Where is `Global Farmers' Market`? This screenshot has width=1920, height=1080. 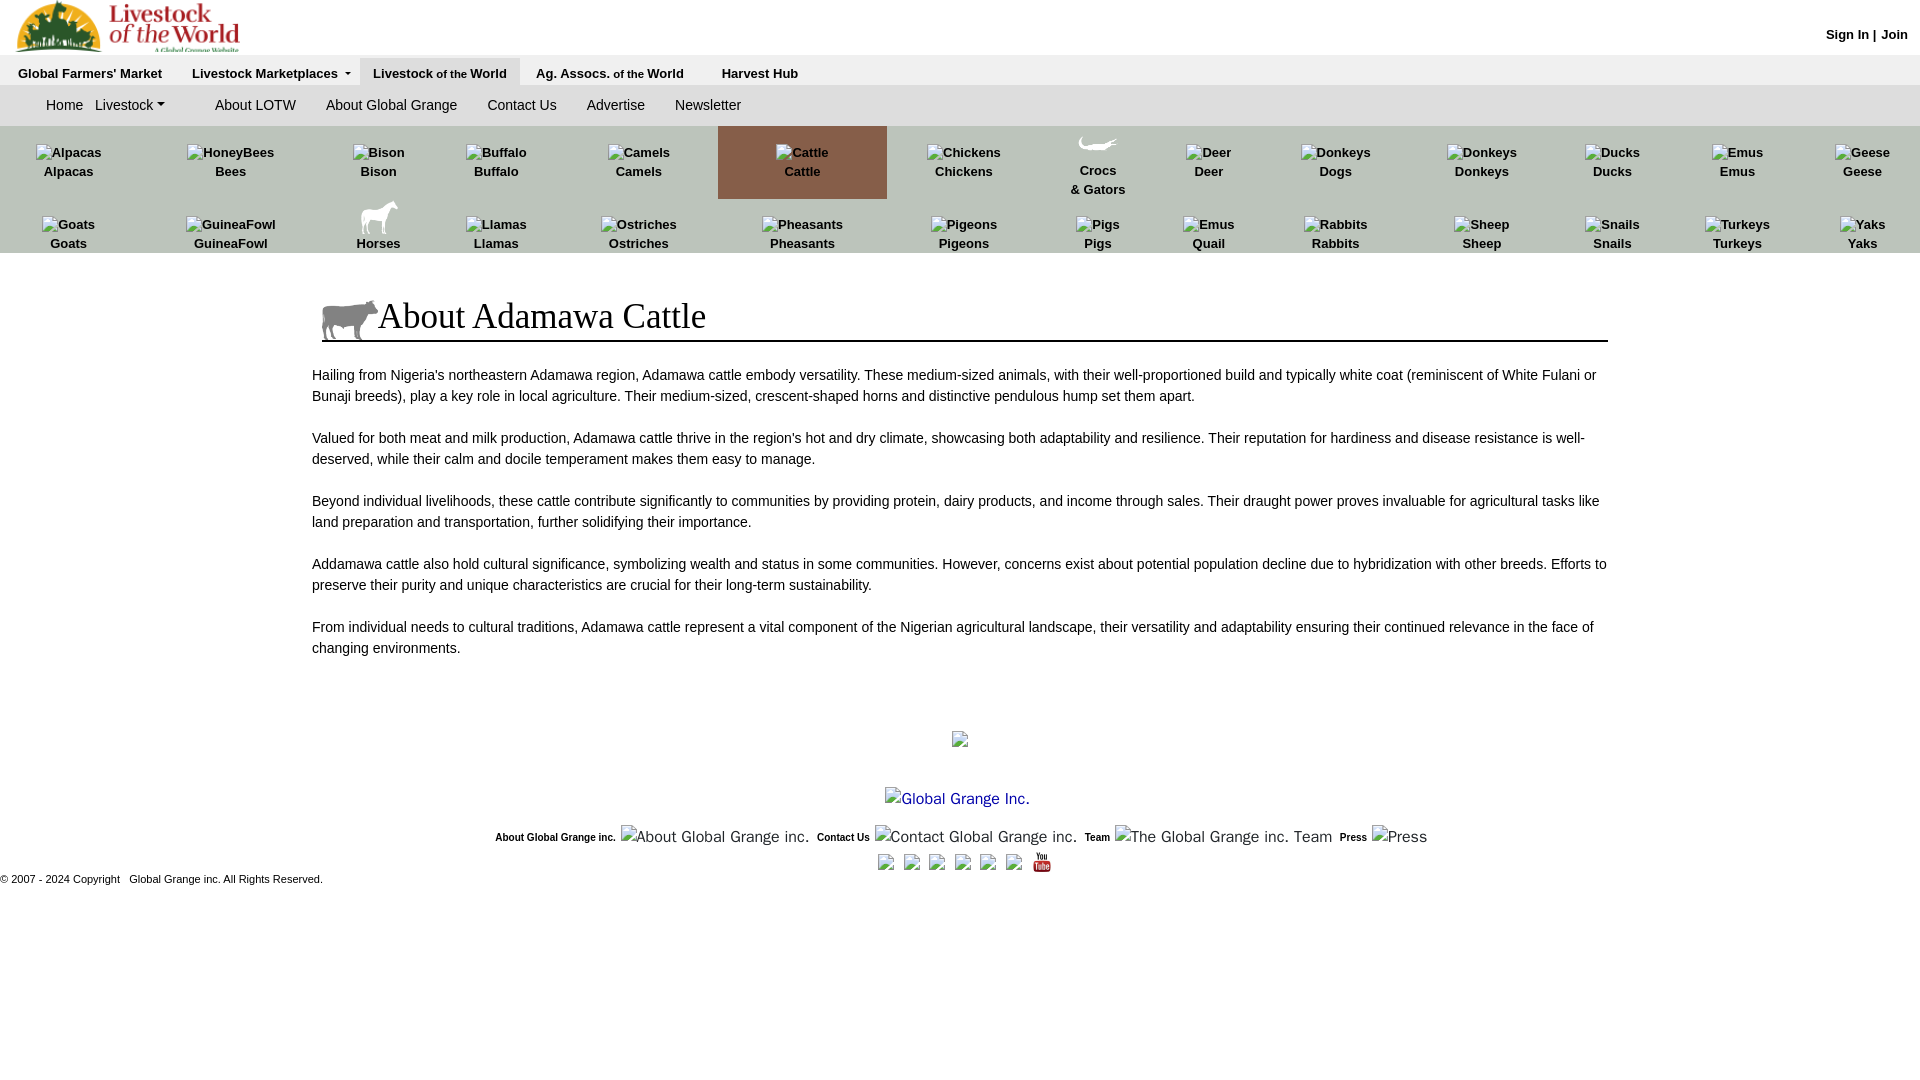 Global Farmers' Market is located at coordinates (89, 73).